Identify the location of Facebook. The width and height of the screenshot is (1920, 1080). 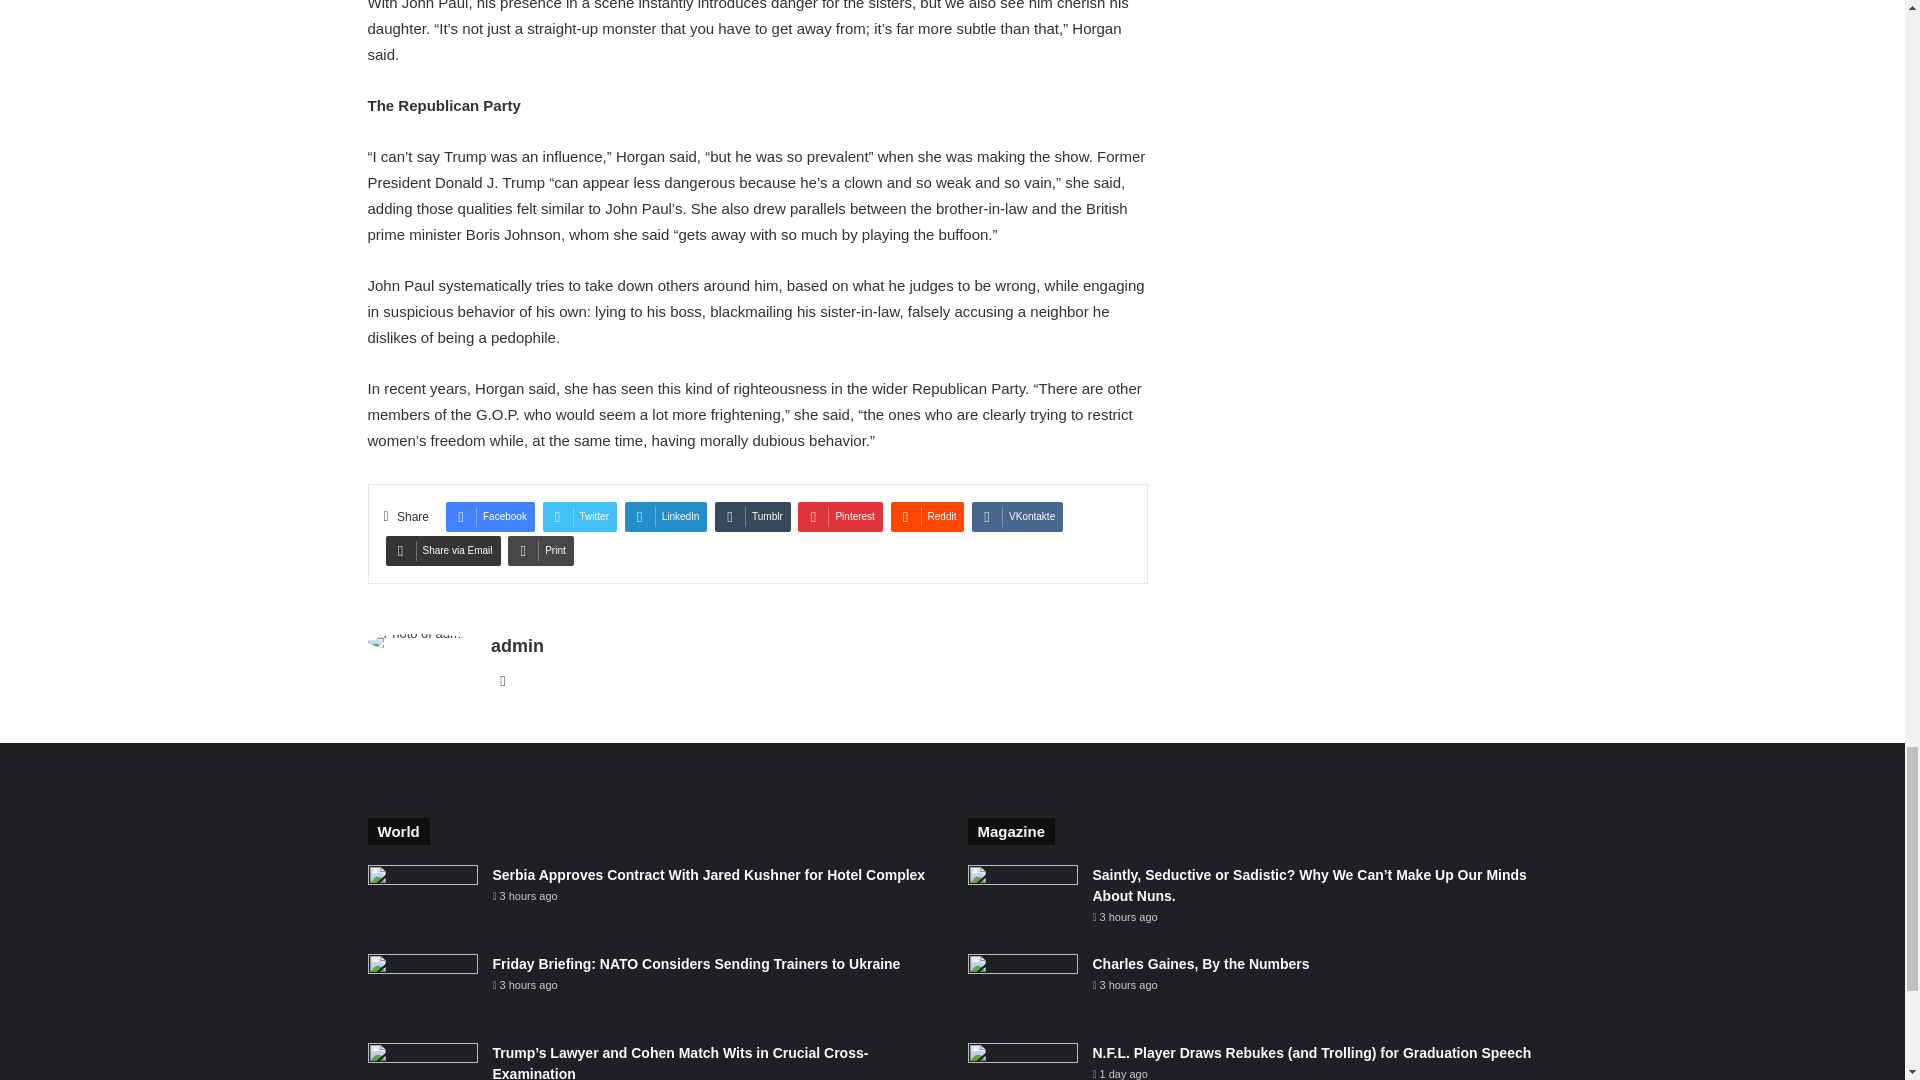
(490, 517).